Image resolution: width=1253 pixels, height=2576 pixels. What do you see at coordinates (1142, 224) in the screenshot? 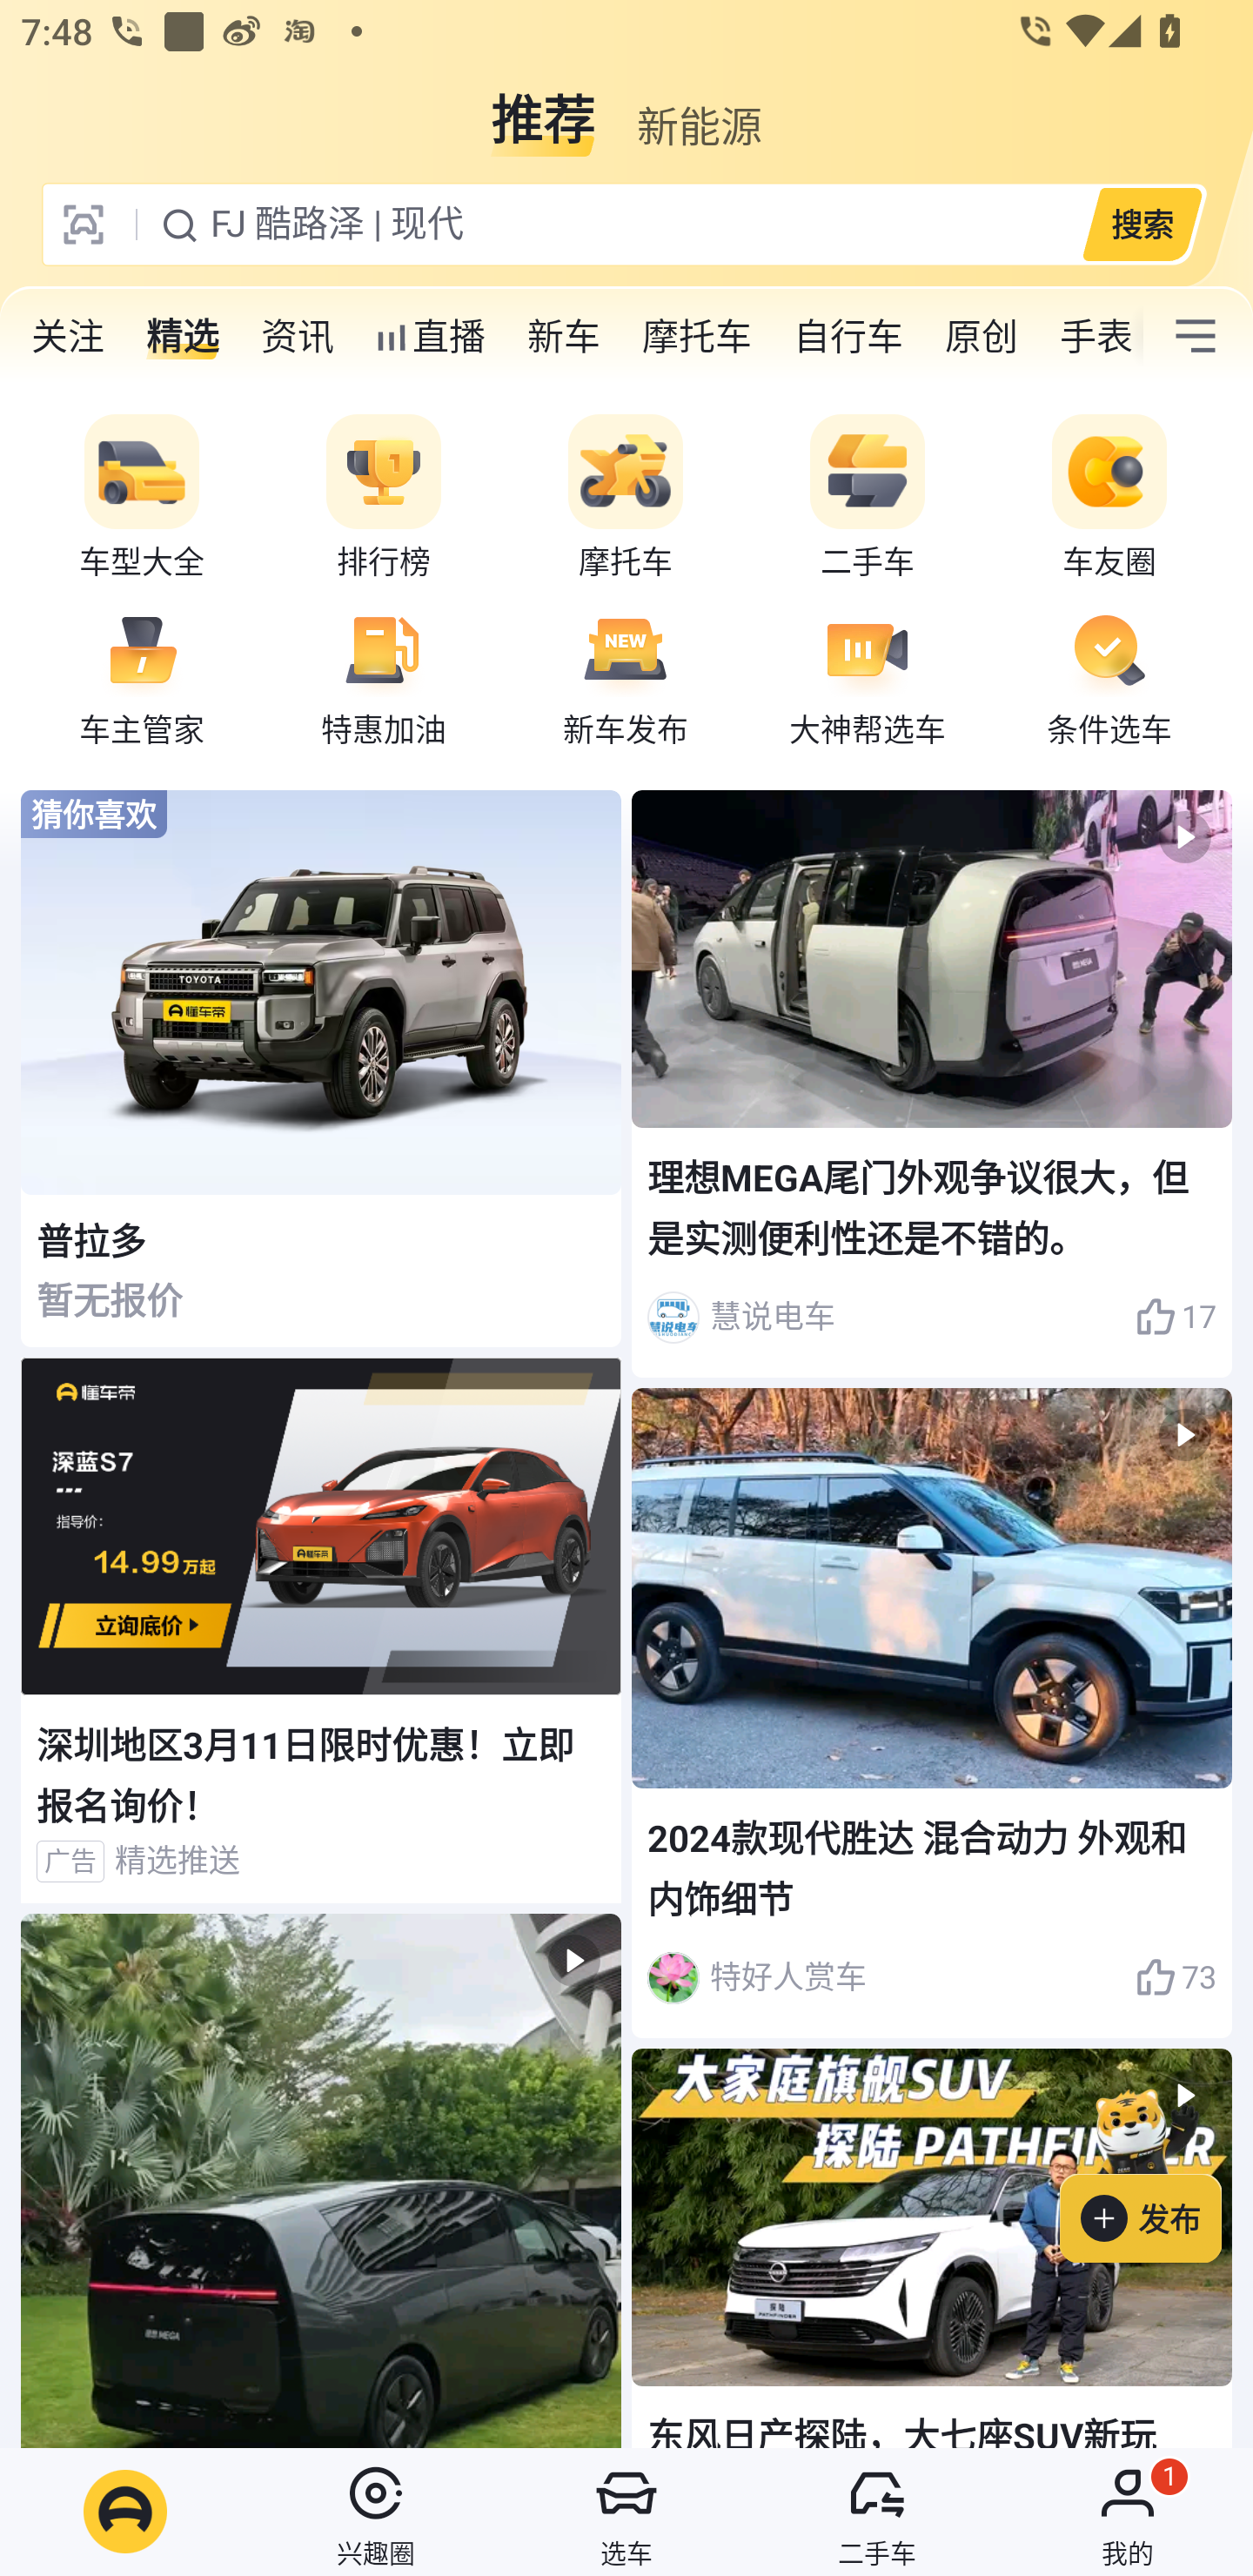
I see `搜索` at bounding box center [1142, 224].